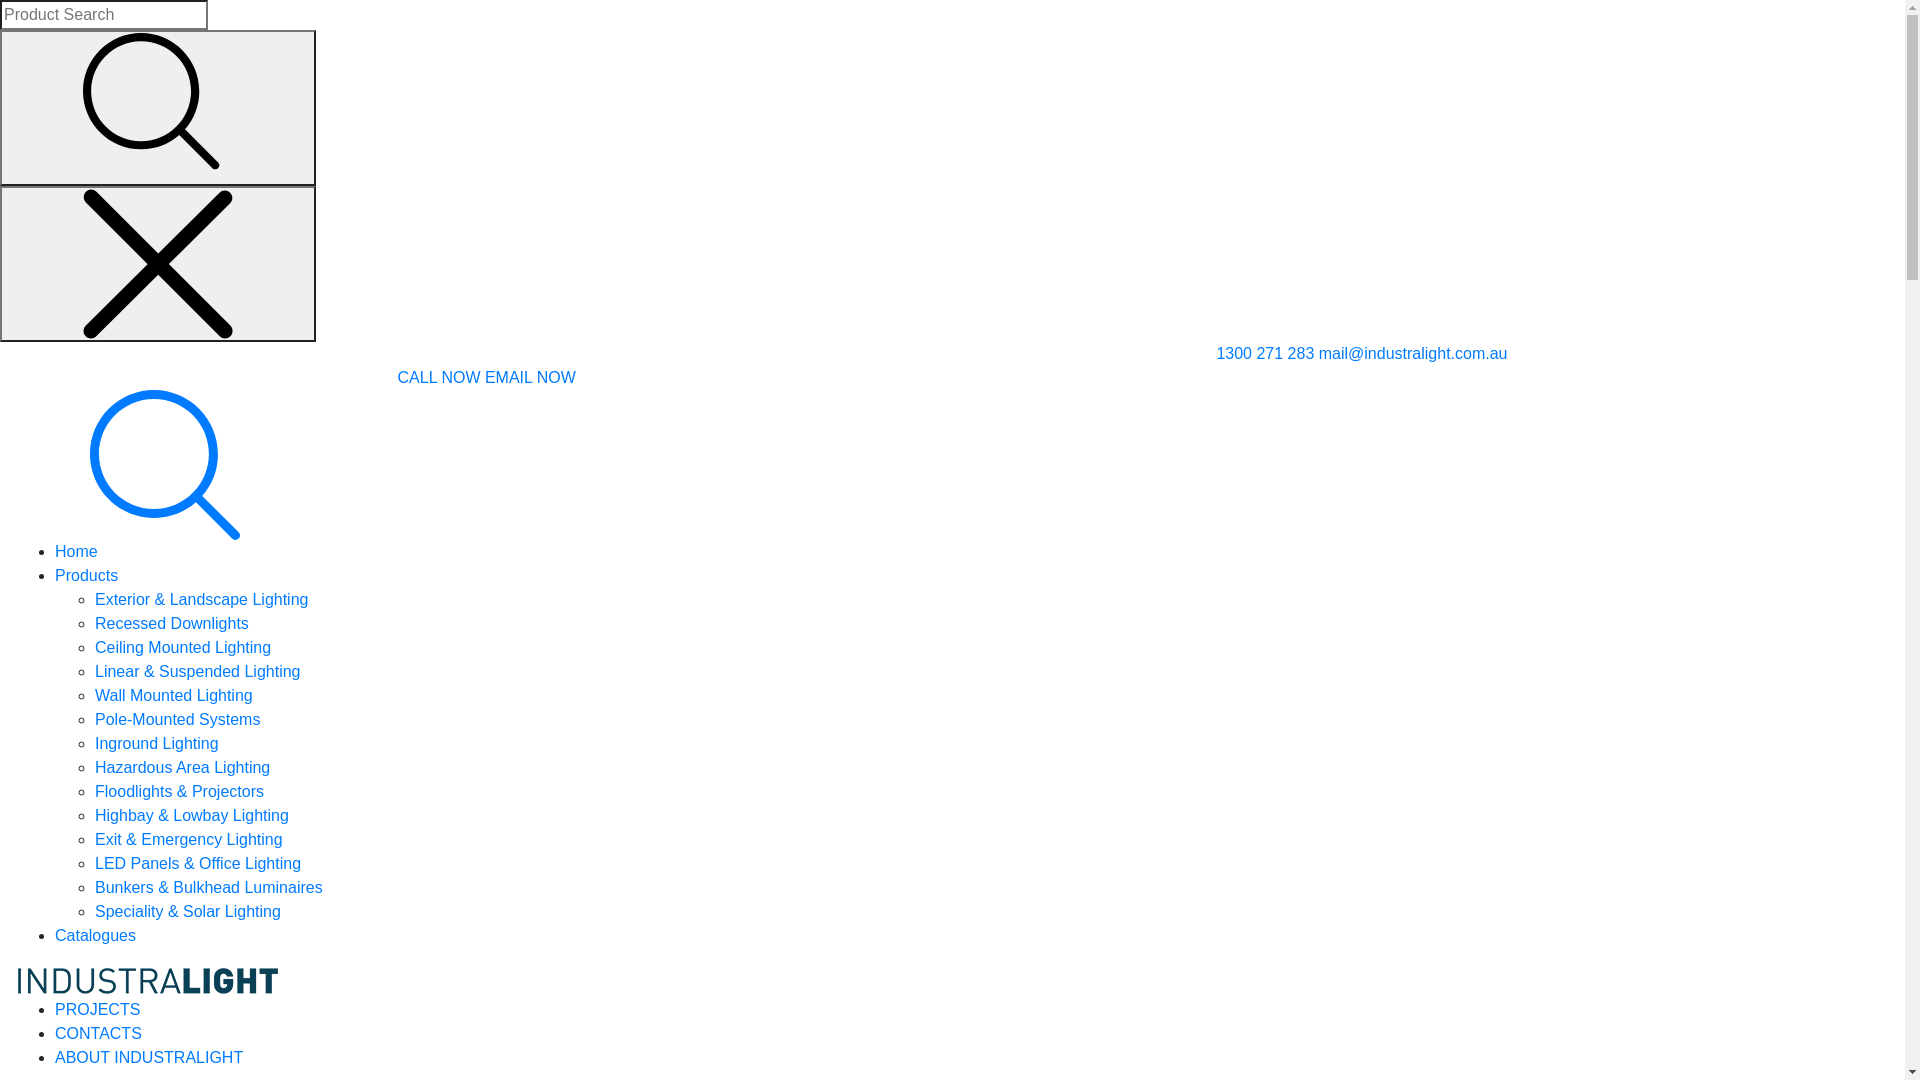  Describe the element at coordinates (182, 767) in the screenshot. I see `Hazardous Area Lighting` at that location.